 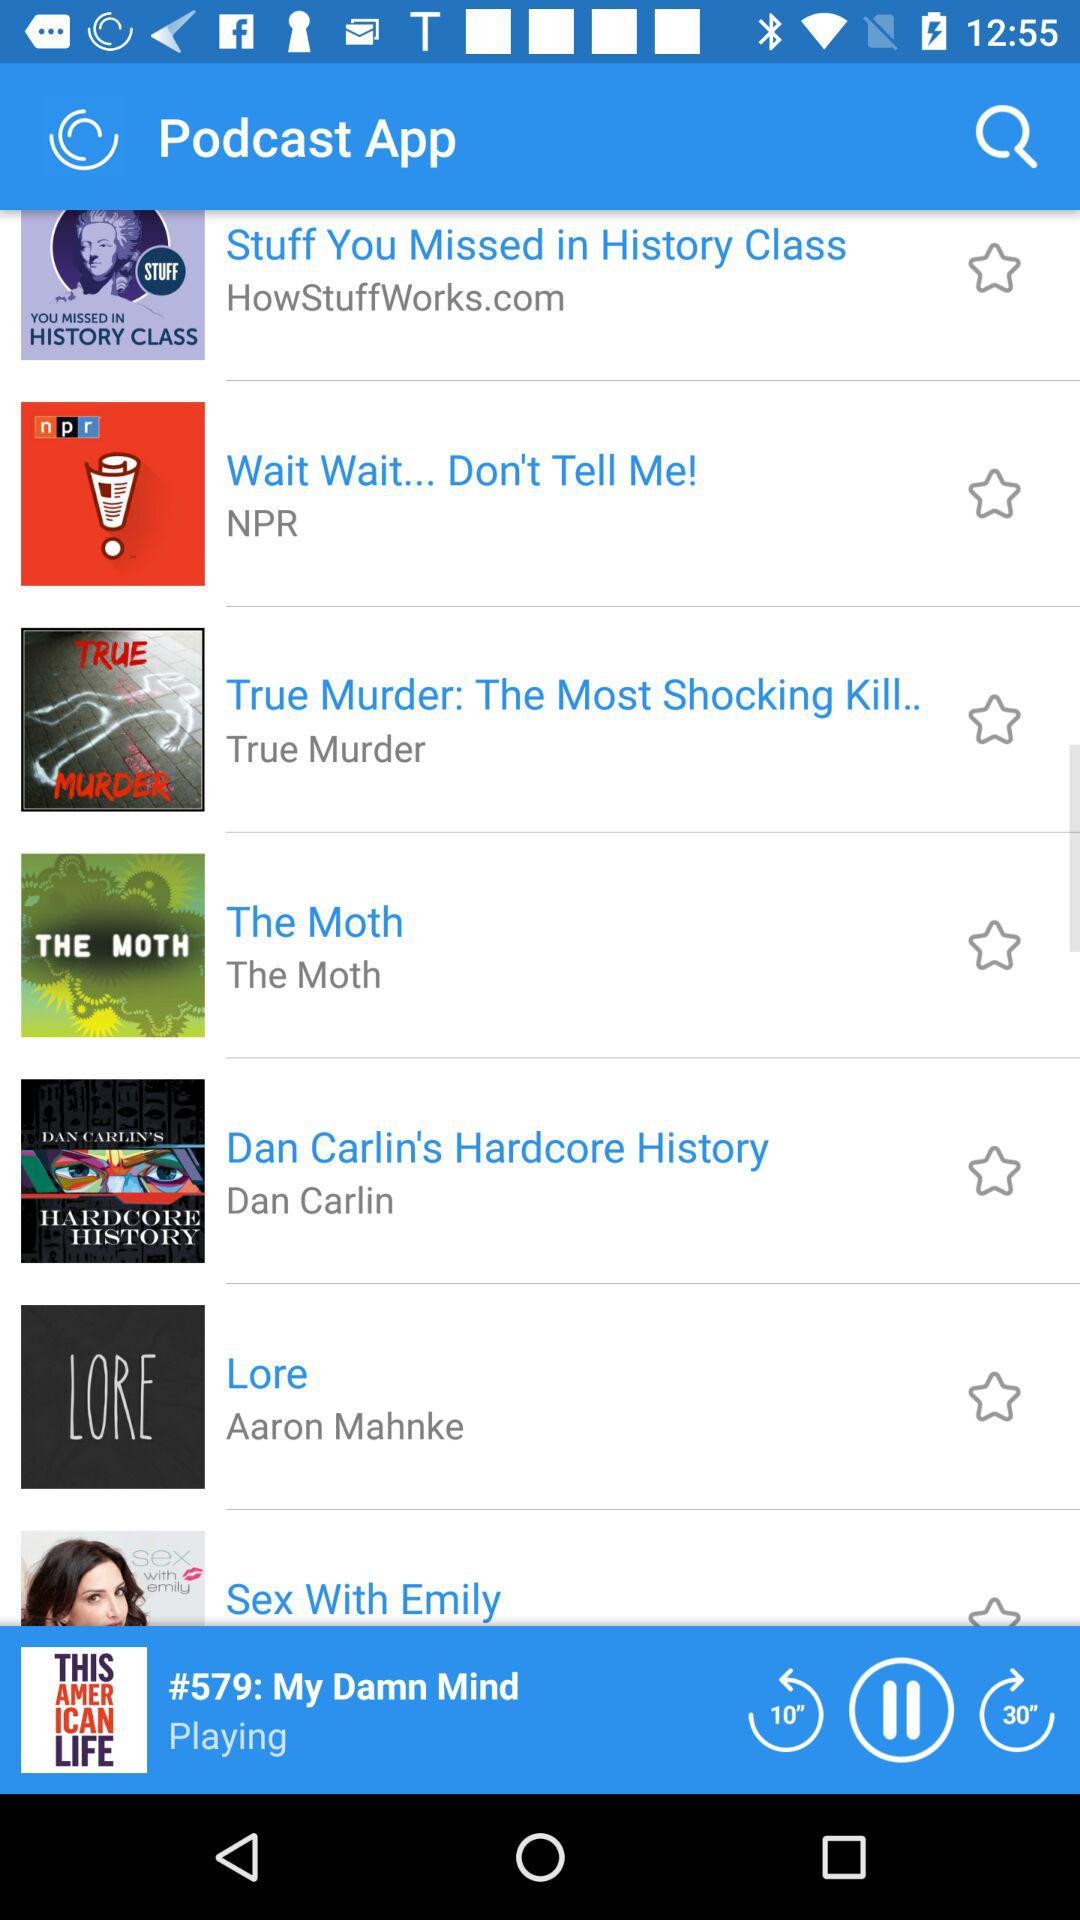 What do you see at coordinates (994, 268) in the screenshot?
I see `star` at bounding box center [994, 268].